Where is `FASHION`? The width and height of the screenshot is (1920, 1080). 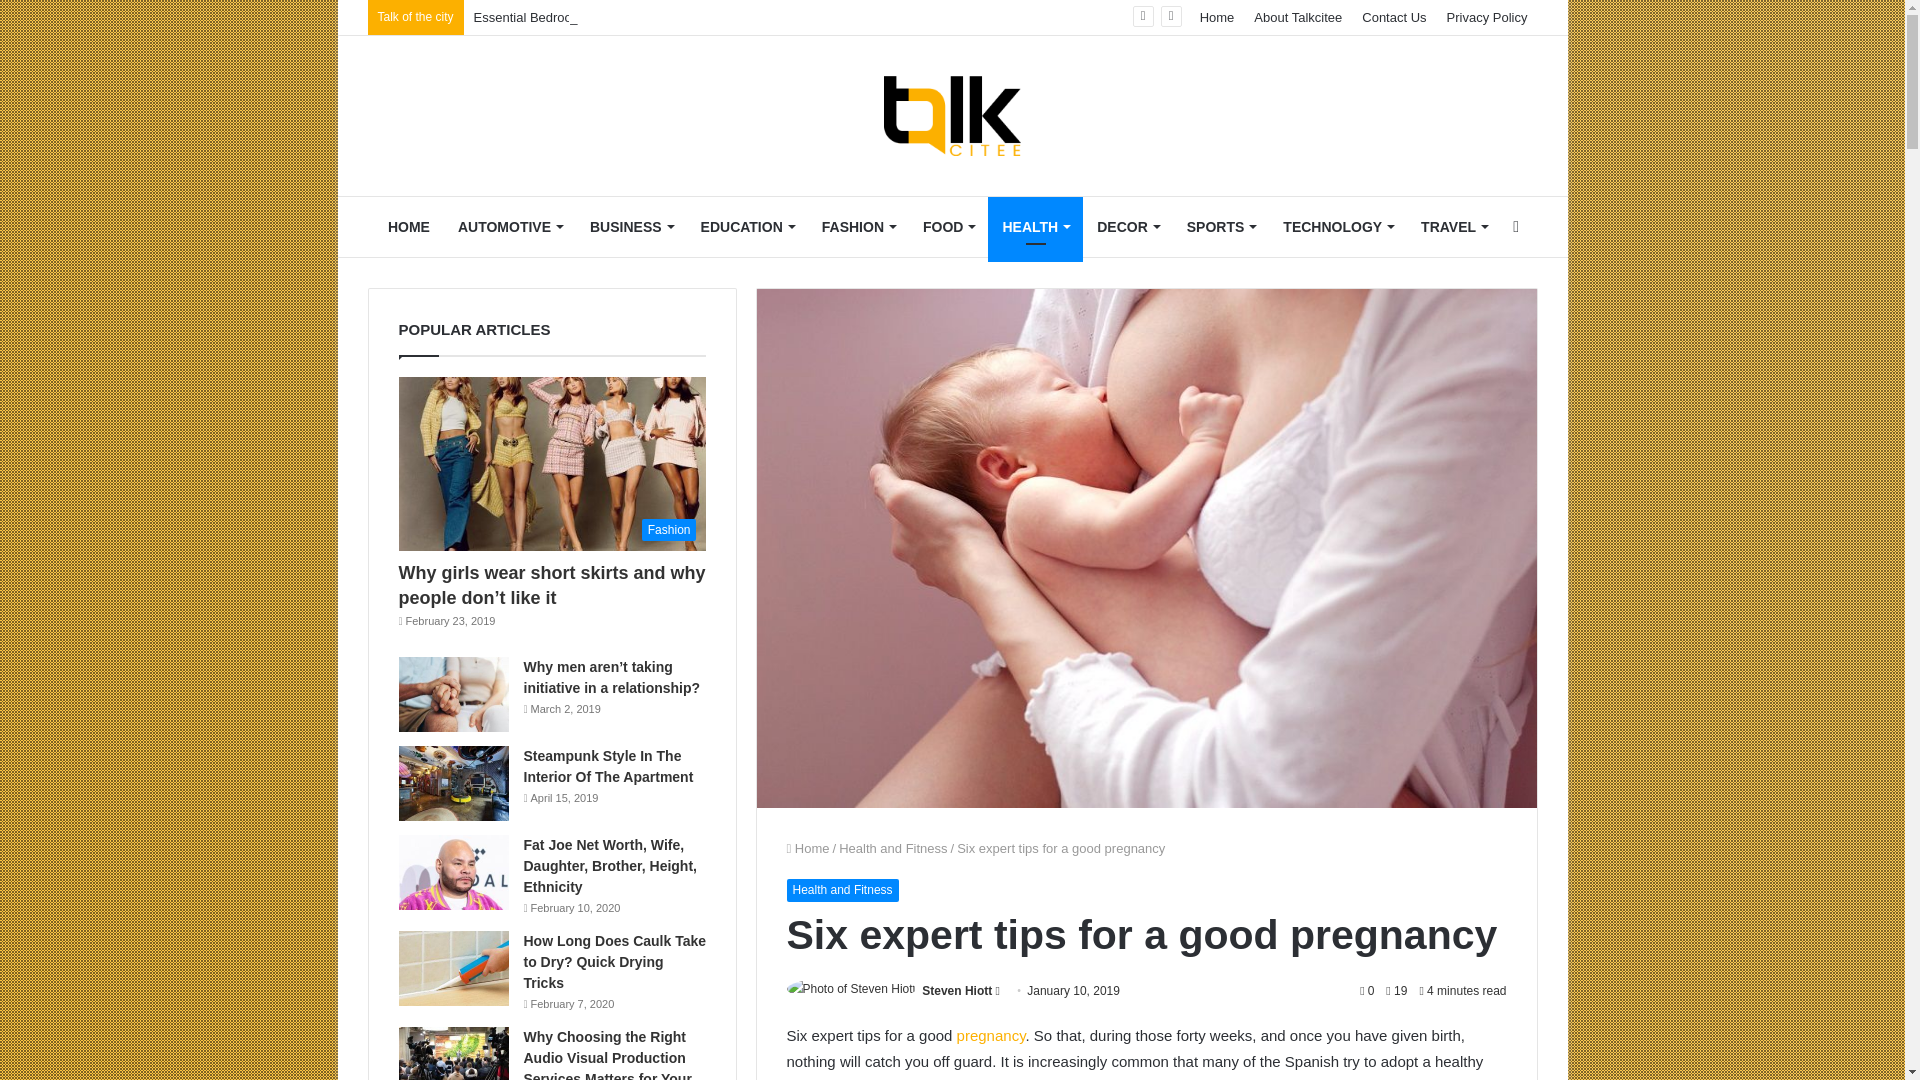 FASHION is located at coordinates (858, 226).